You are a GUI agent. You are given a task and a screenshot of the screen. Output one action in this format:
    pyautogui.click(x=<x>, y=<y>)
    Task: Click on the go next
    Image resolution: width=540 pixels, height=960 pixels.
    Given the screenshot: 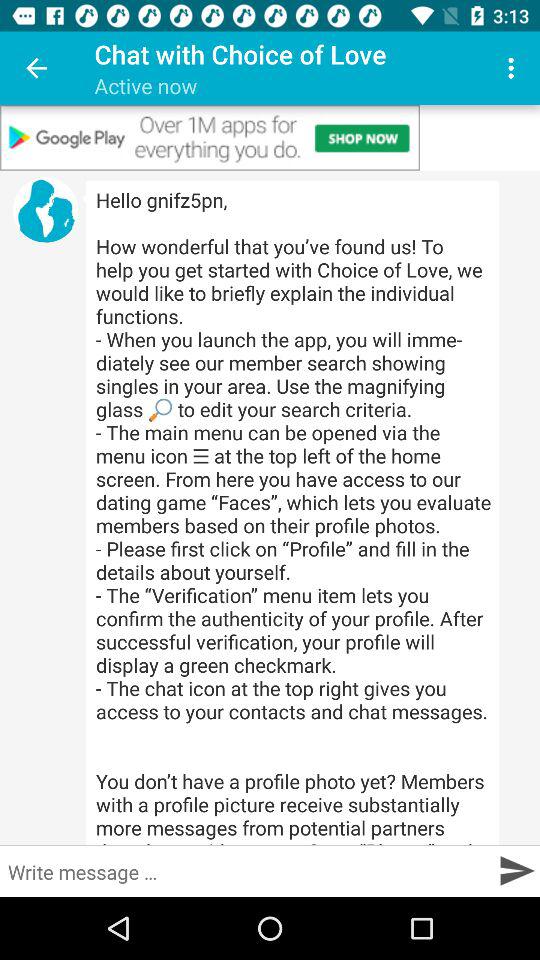 What is the action you would take?
    pyautogui.click(x=516, y=870)
    